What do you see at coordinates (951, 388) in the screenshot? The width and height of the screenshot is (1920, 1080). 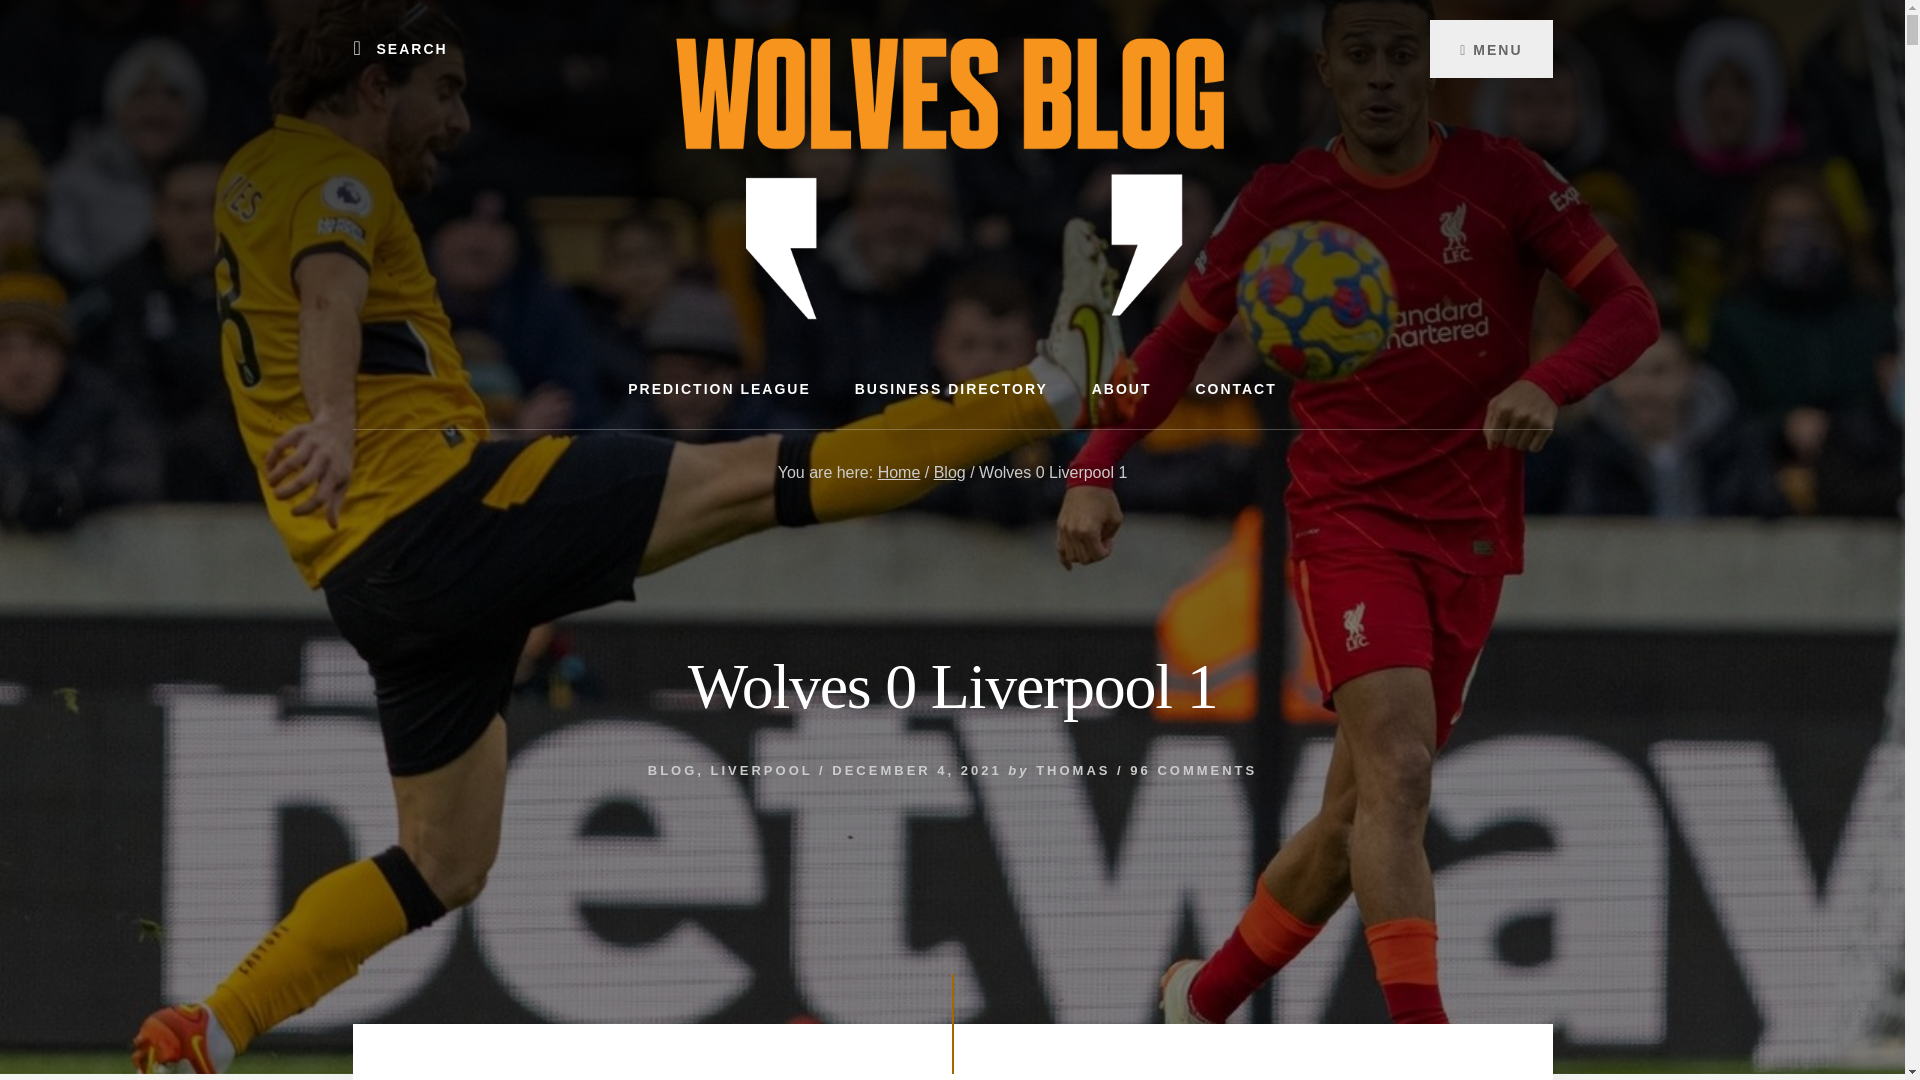 I see `BUSINESS DIRECTORY` at bounding box center [951, 388].